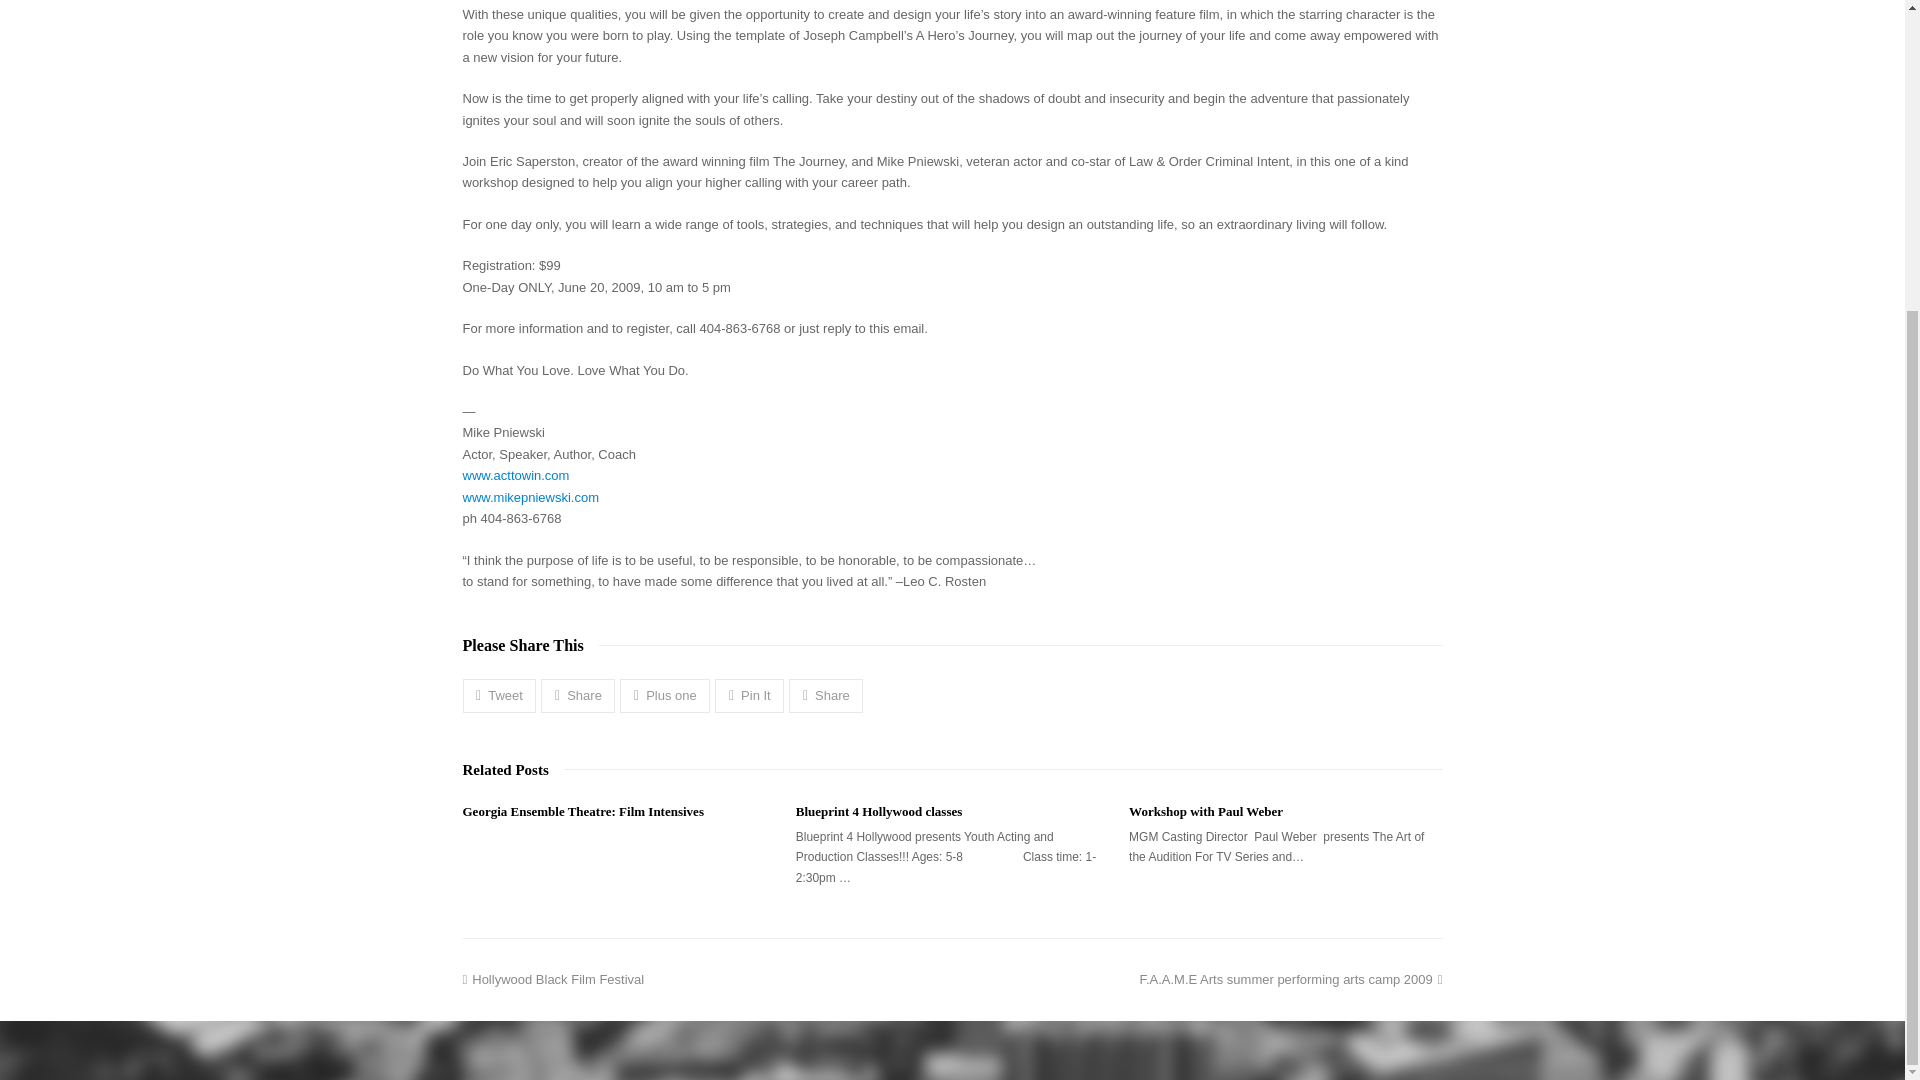 The height and width of the screenshot is (1080, 1920). Describe the element at coordinates (582, 810) in the screenshot. I see `Georgia Ensemble Theatre: Film Intensives` at that location.